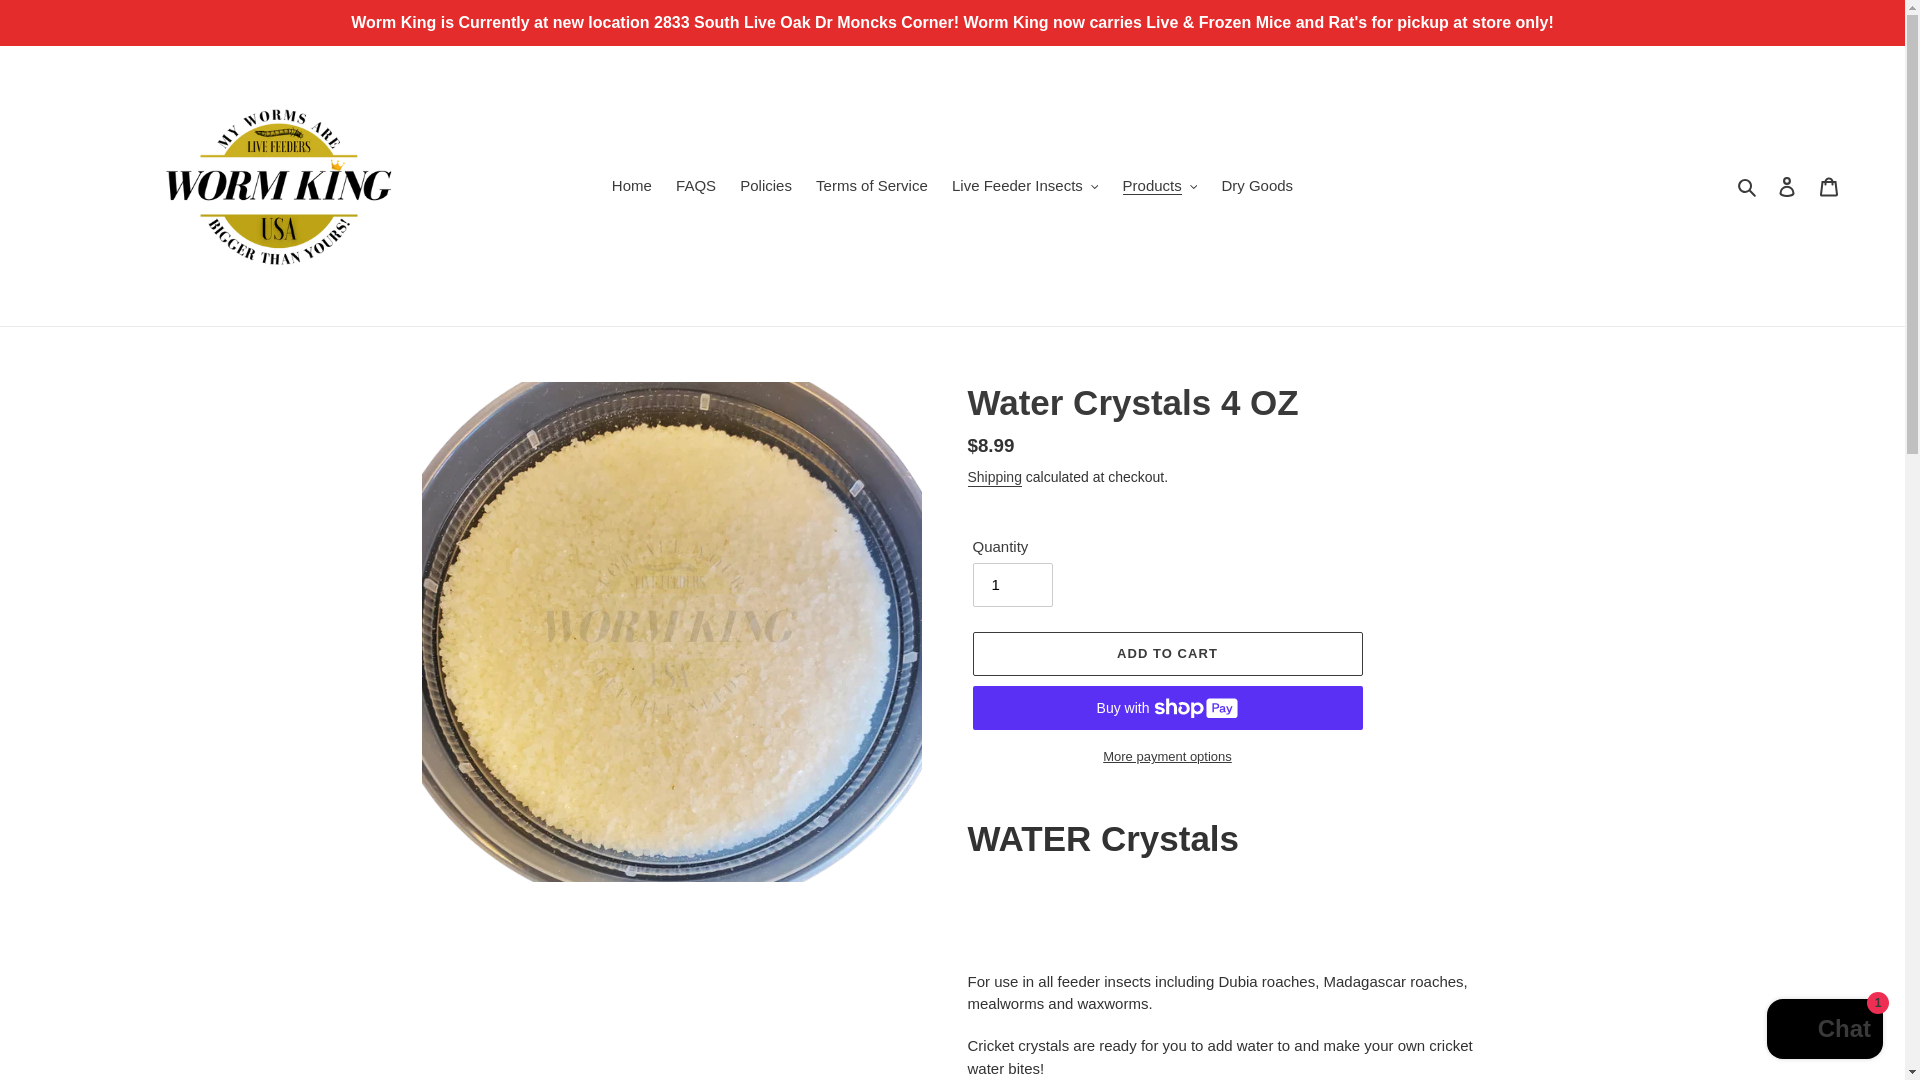 Image resolution: width=1920 pixels, height=1080 pixels. I want to click on Search, so click(1748, 186).